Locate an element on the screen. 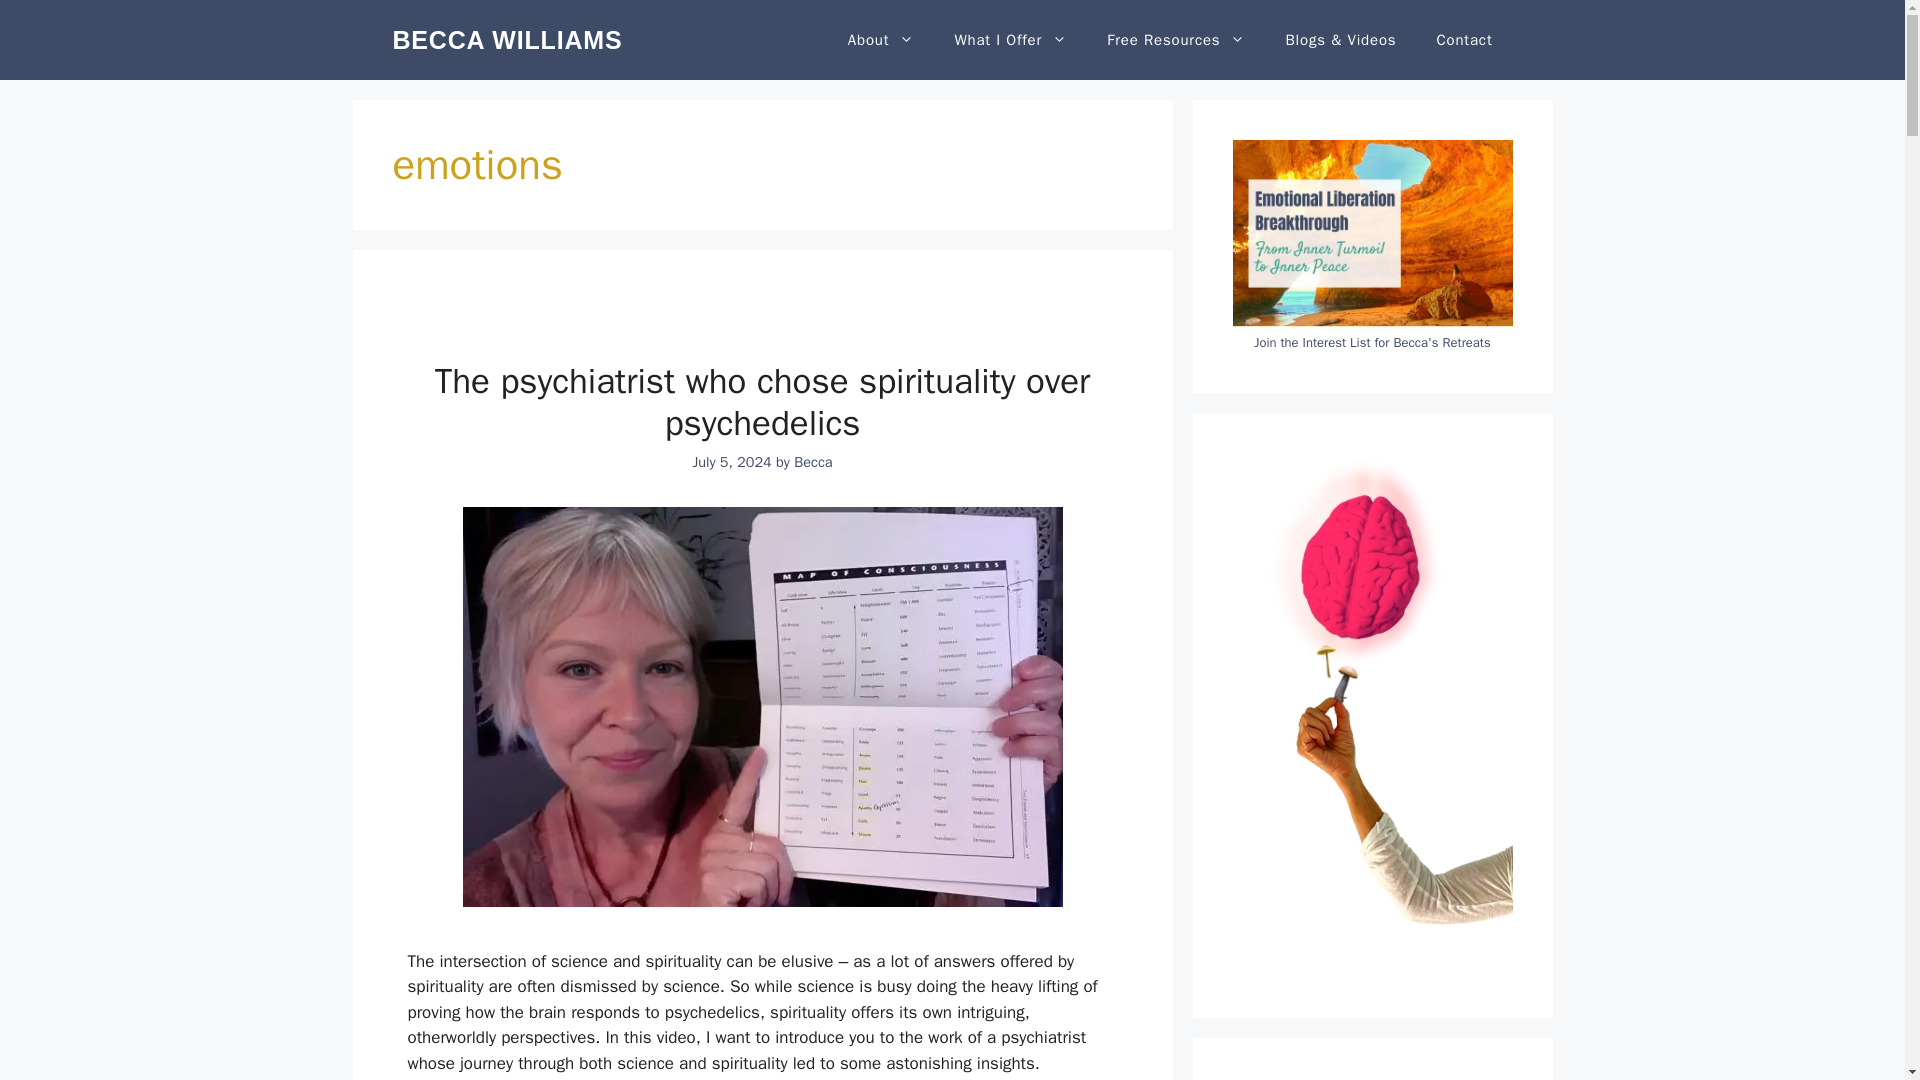 The image size is (1920, 1080). What I Offer is located at coordinates (1010, 40).